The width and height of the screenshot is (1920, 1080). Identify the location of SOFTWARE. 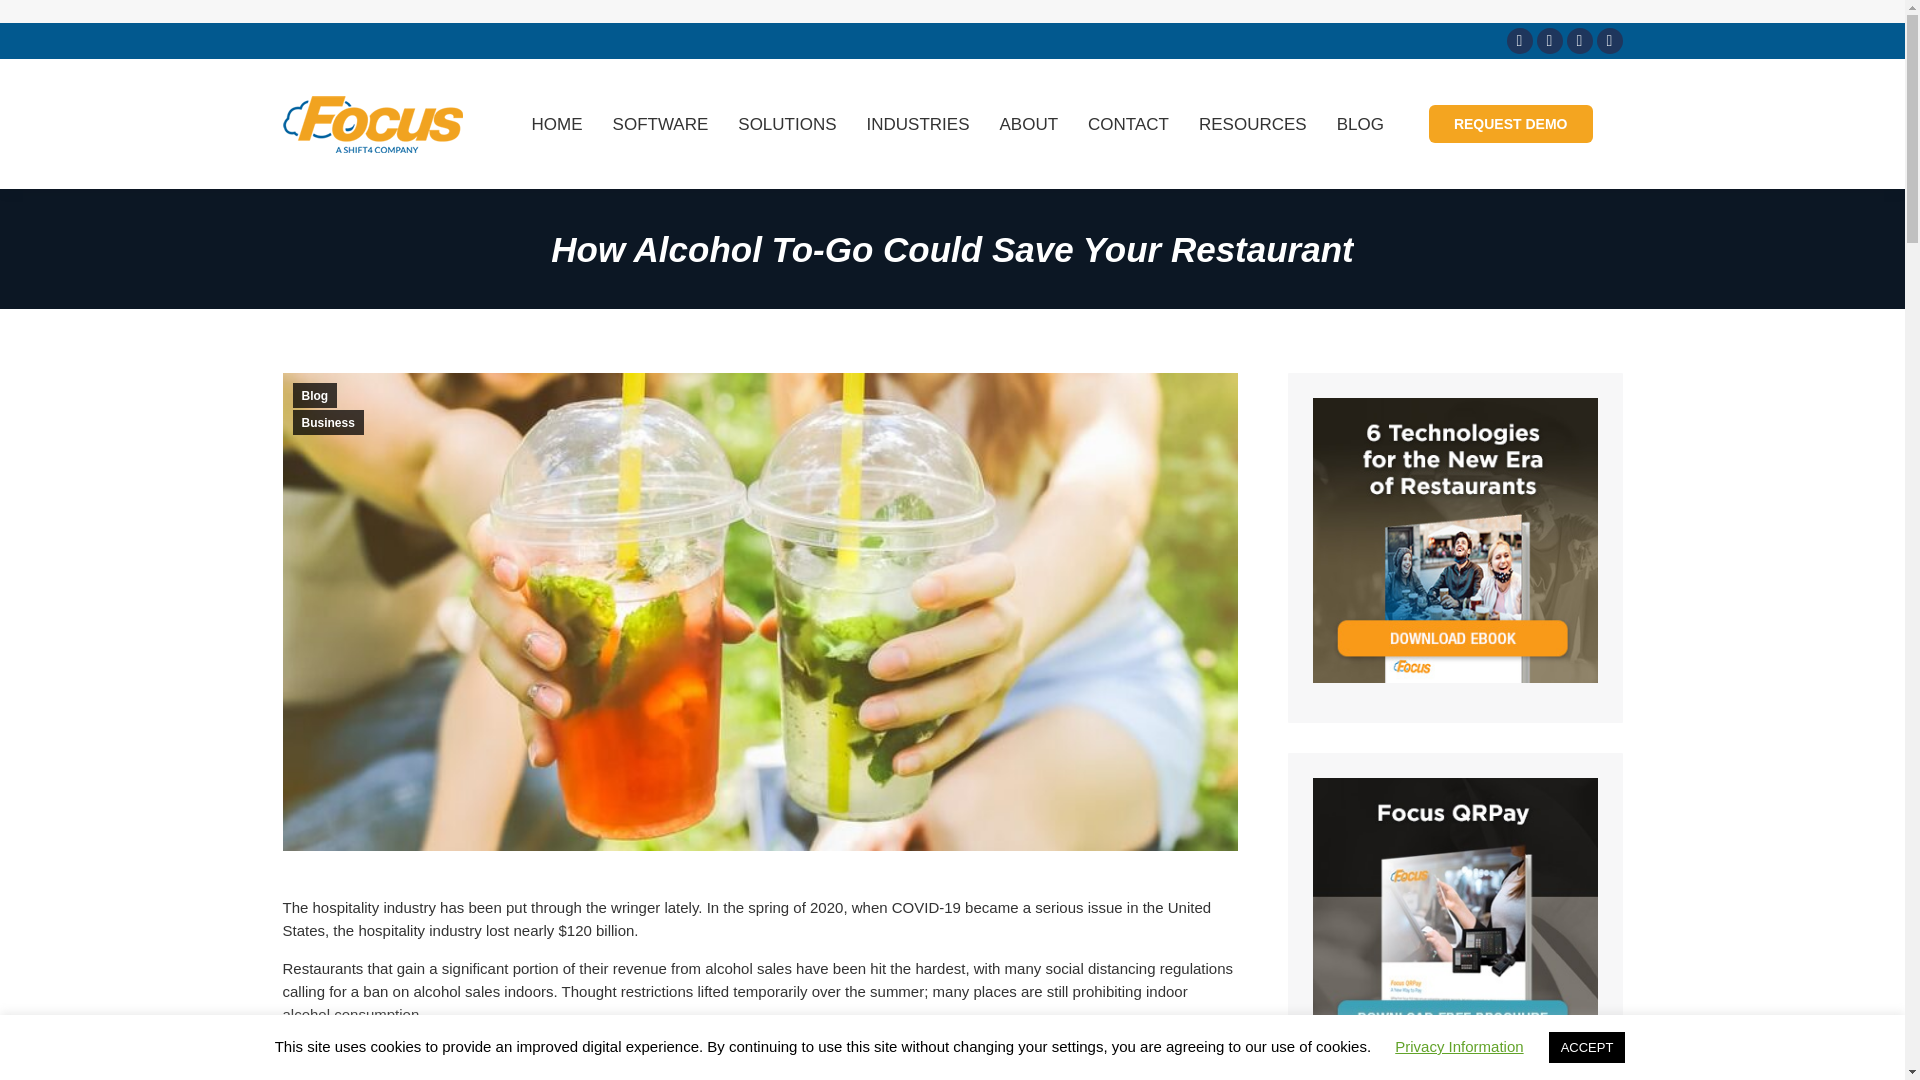
(660, 124).